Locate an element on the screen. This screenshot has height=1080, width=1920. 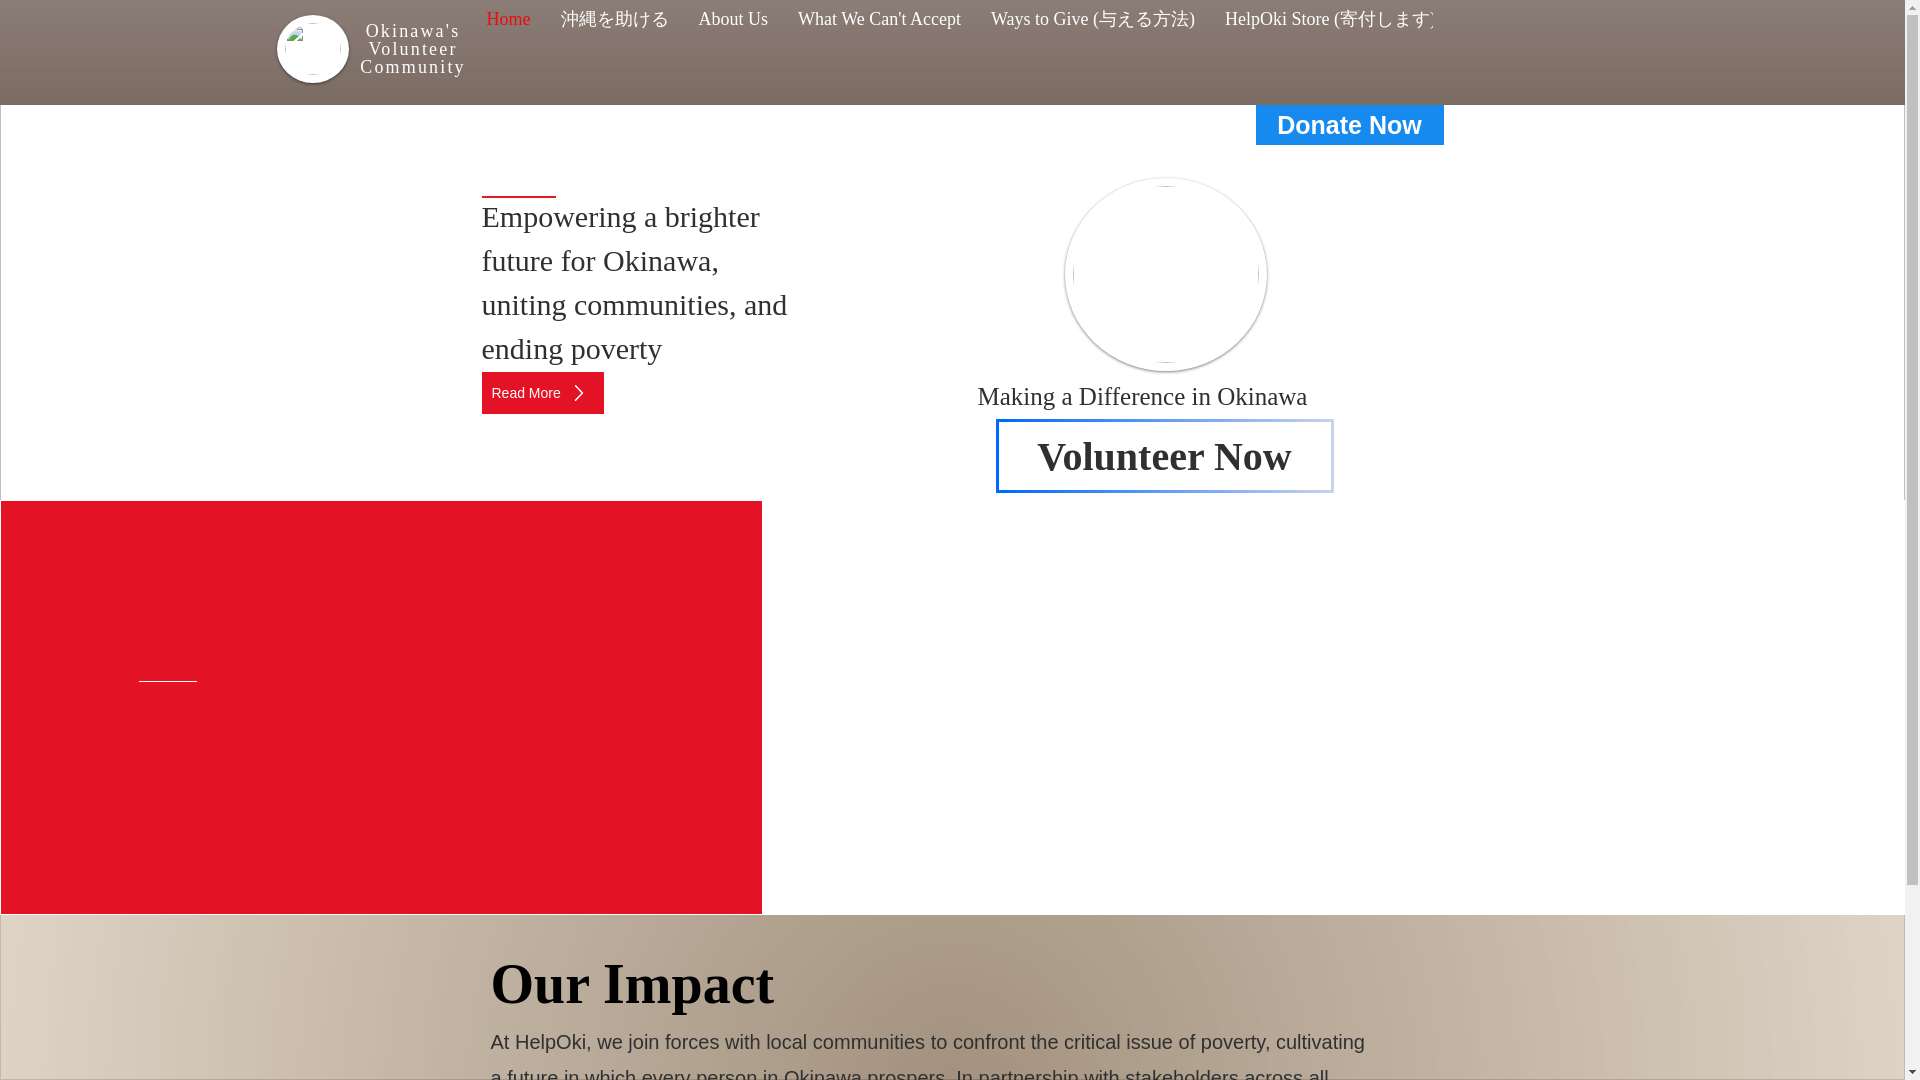
About Us is located at coordinates (733, 44).